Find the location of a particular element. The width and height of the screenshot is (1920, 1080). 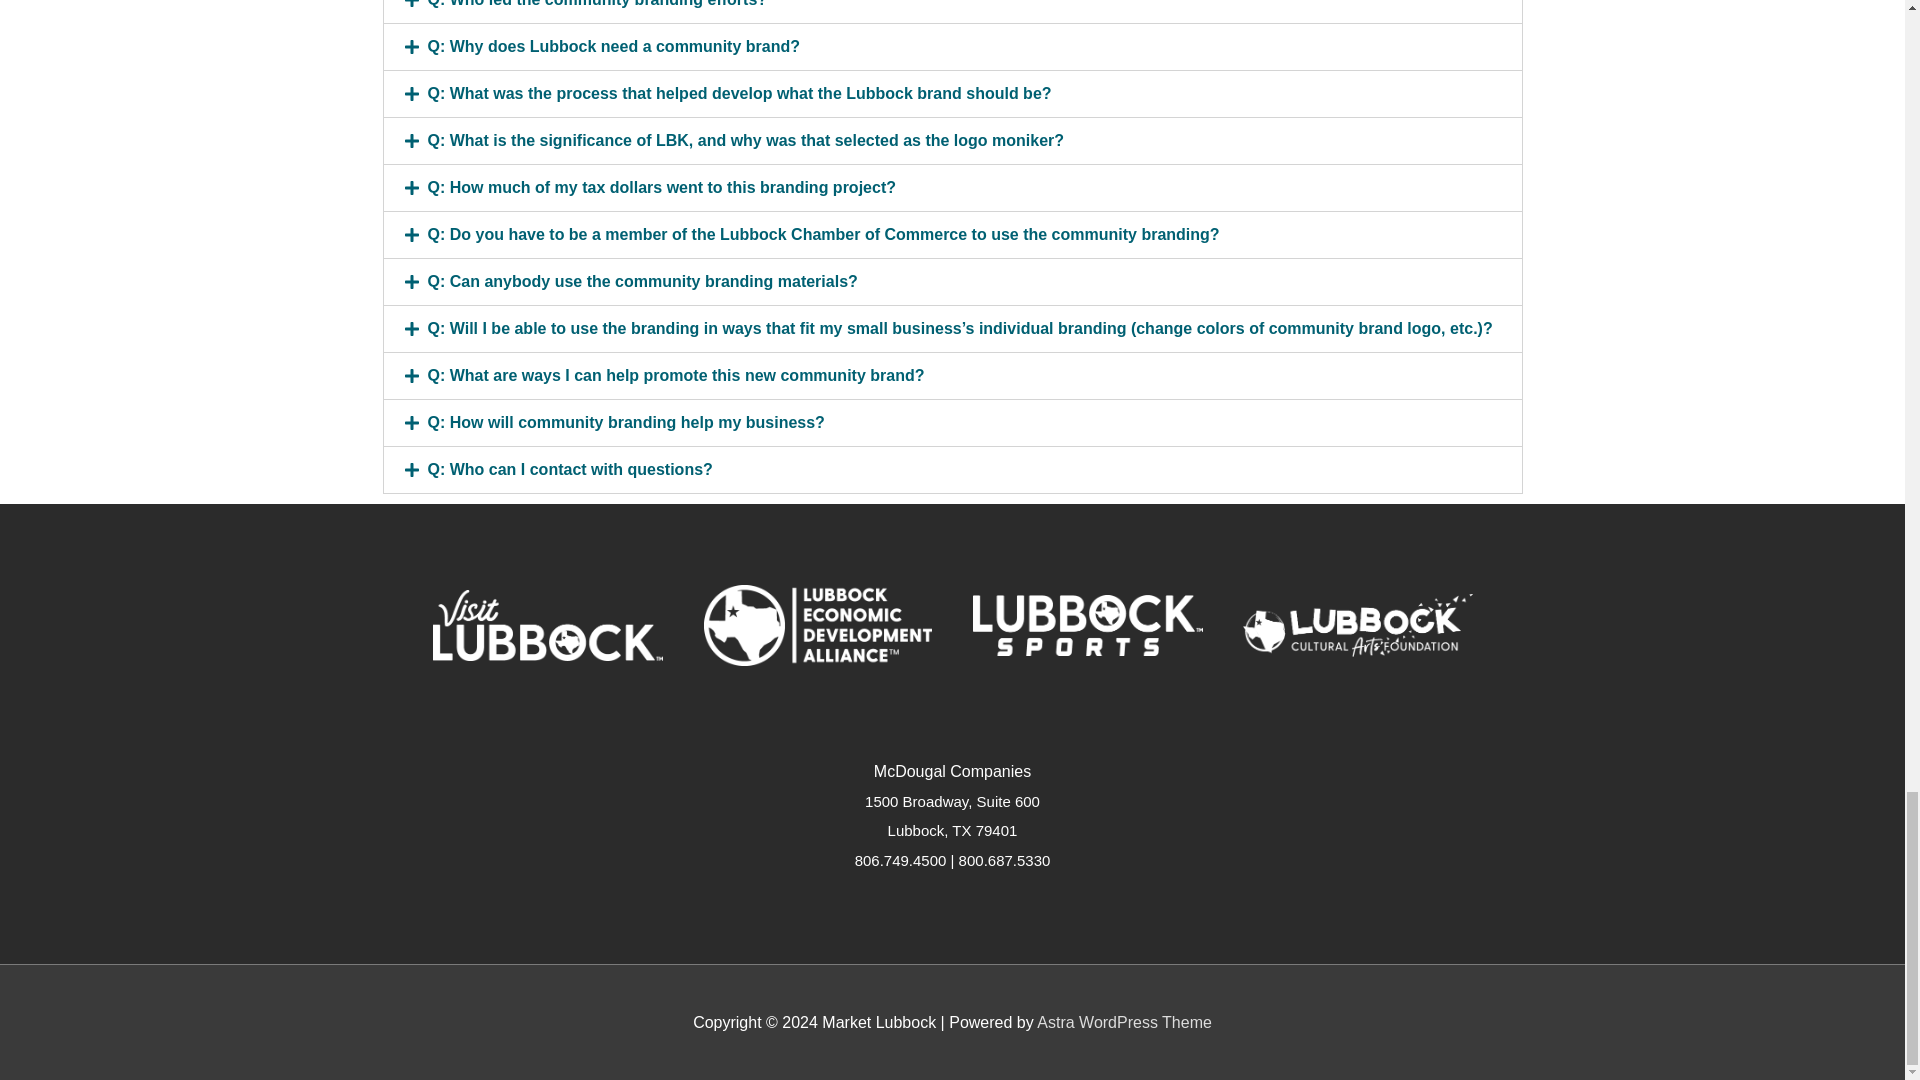

Q: Who led the community branding efforts? is located at coordinates (598, 4).